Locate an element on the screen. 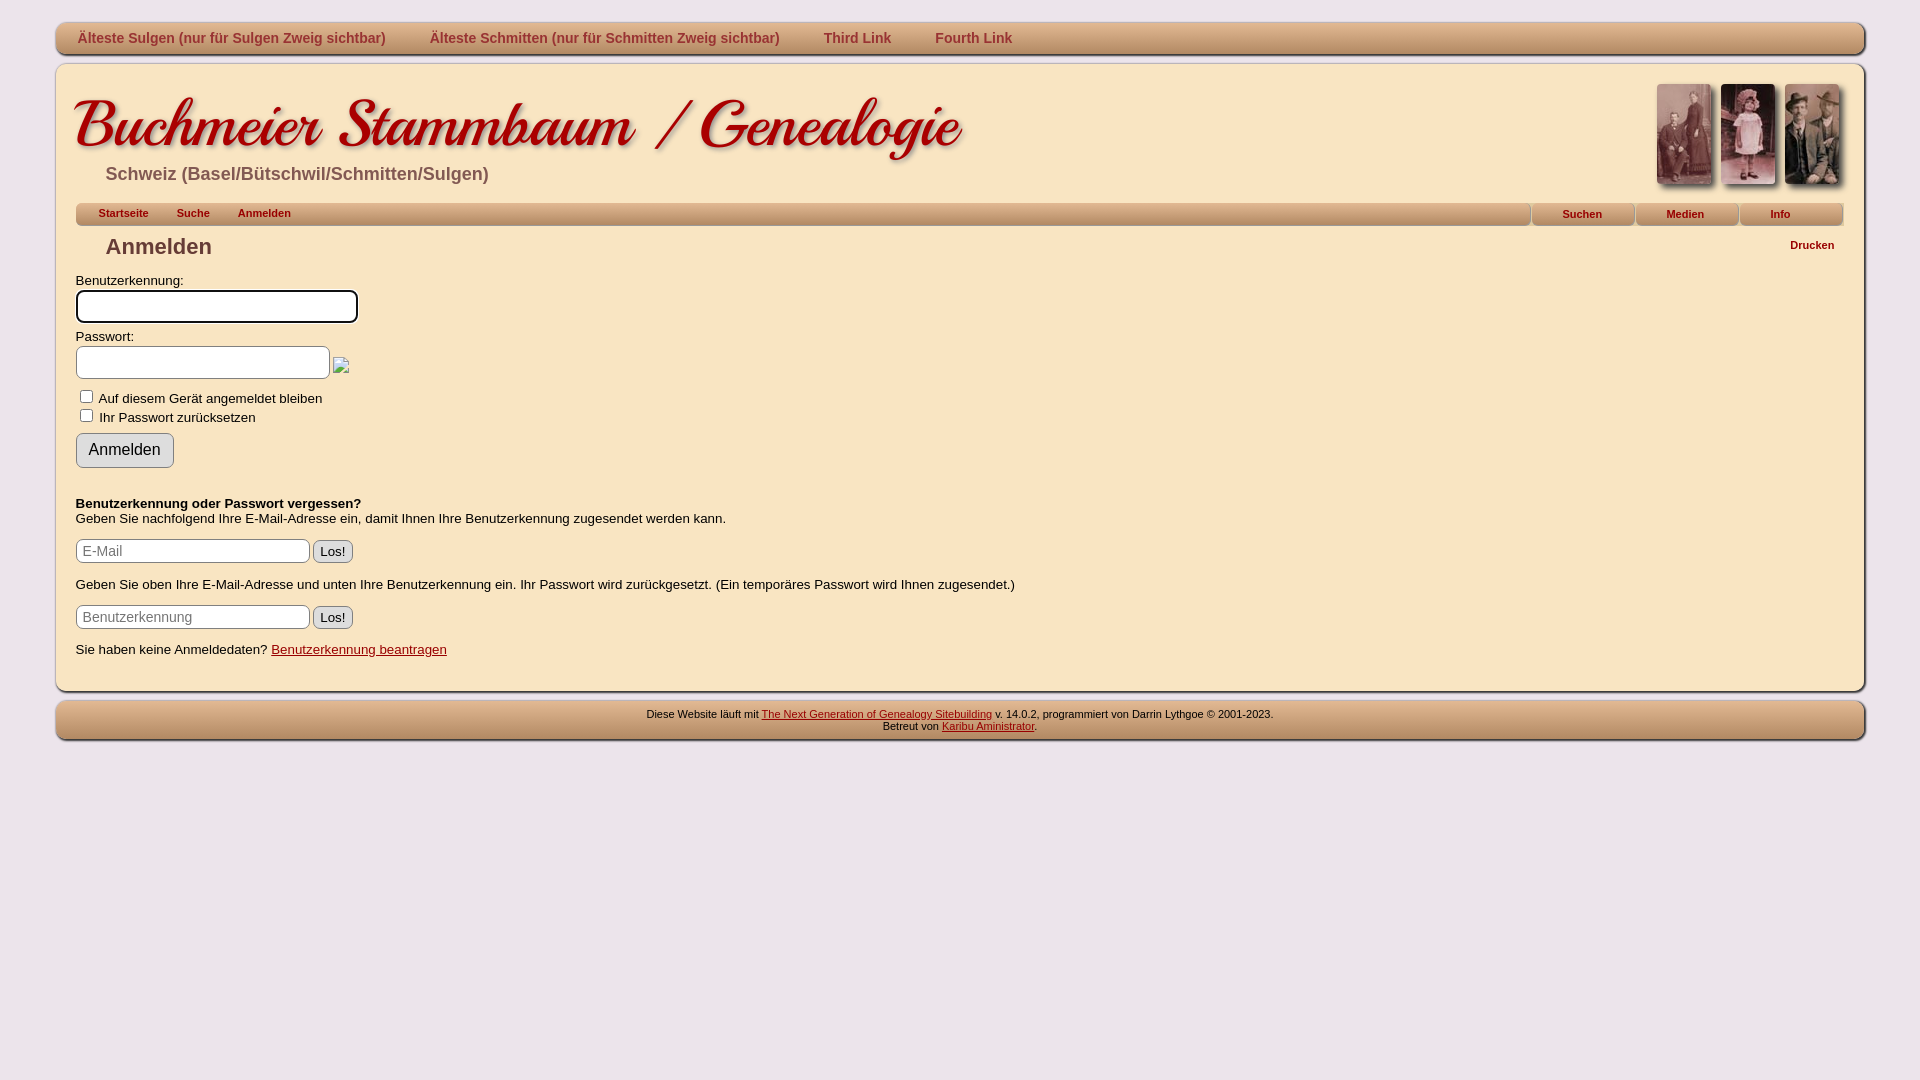 This screenshot has height=1080, width=1920. The Next Generation of Genealogy Sitebuilding is located at coordinates (878, 714).